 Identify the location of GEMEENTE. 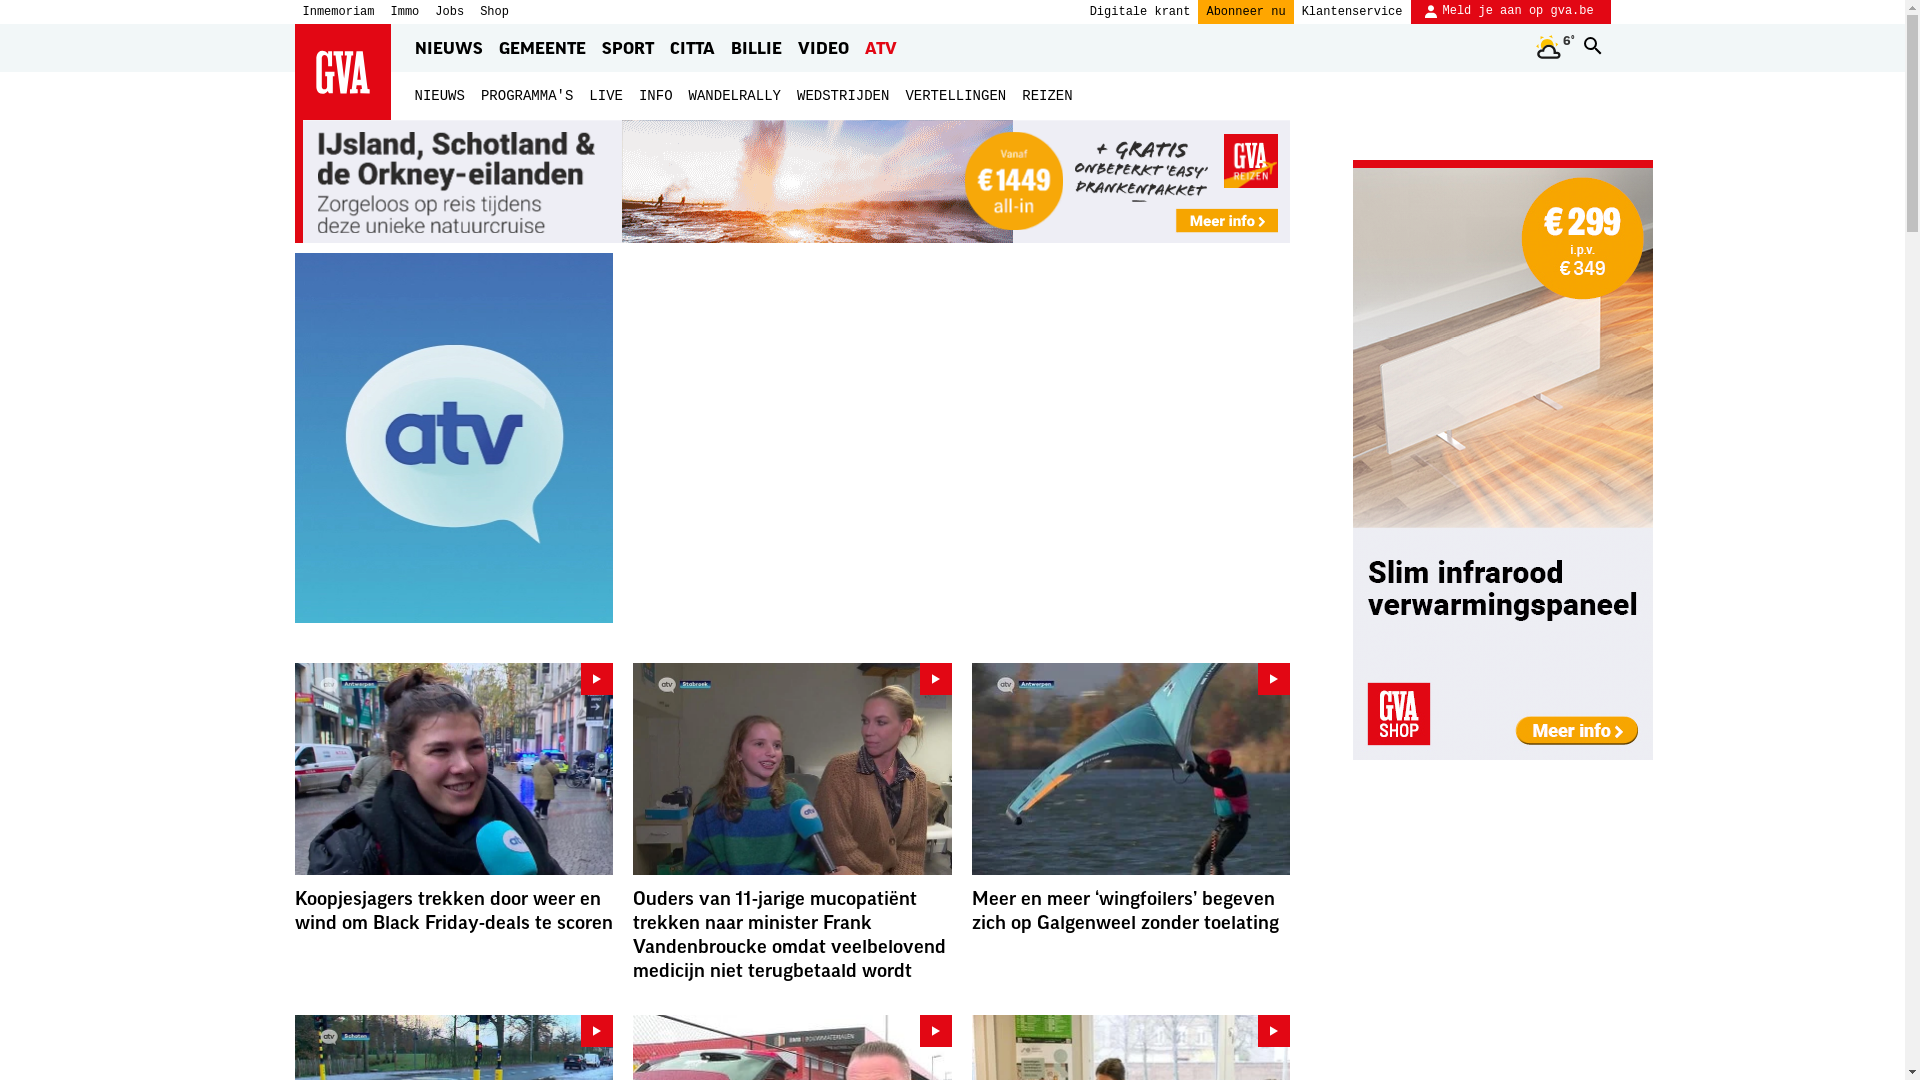
(541, 48).